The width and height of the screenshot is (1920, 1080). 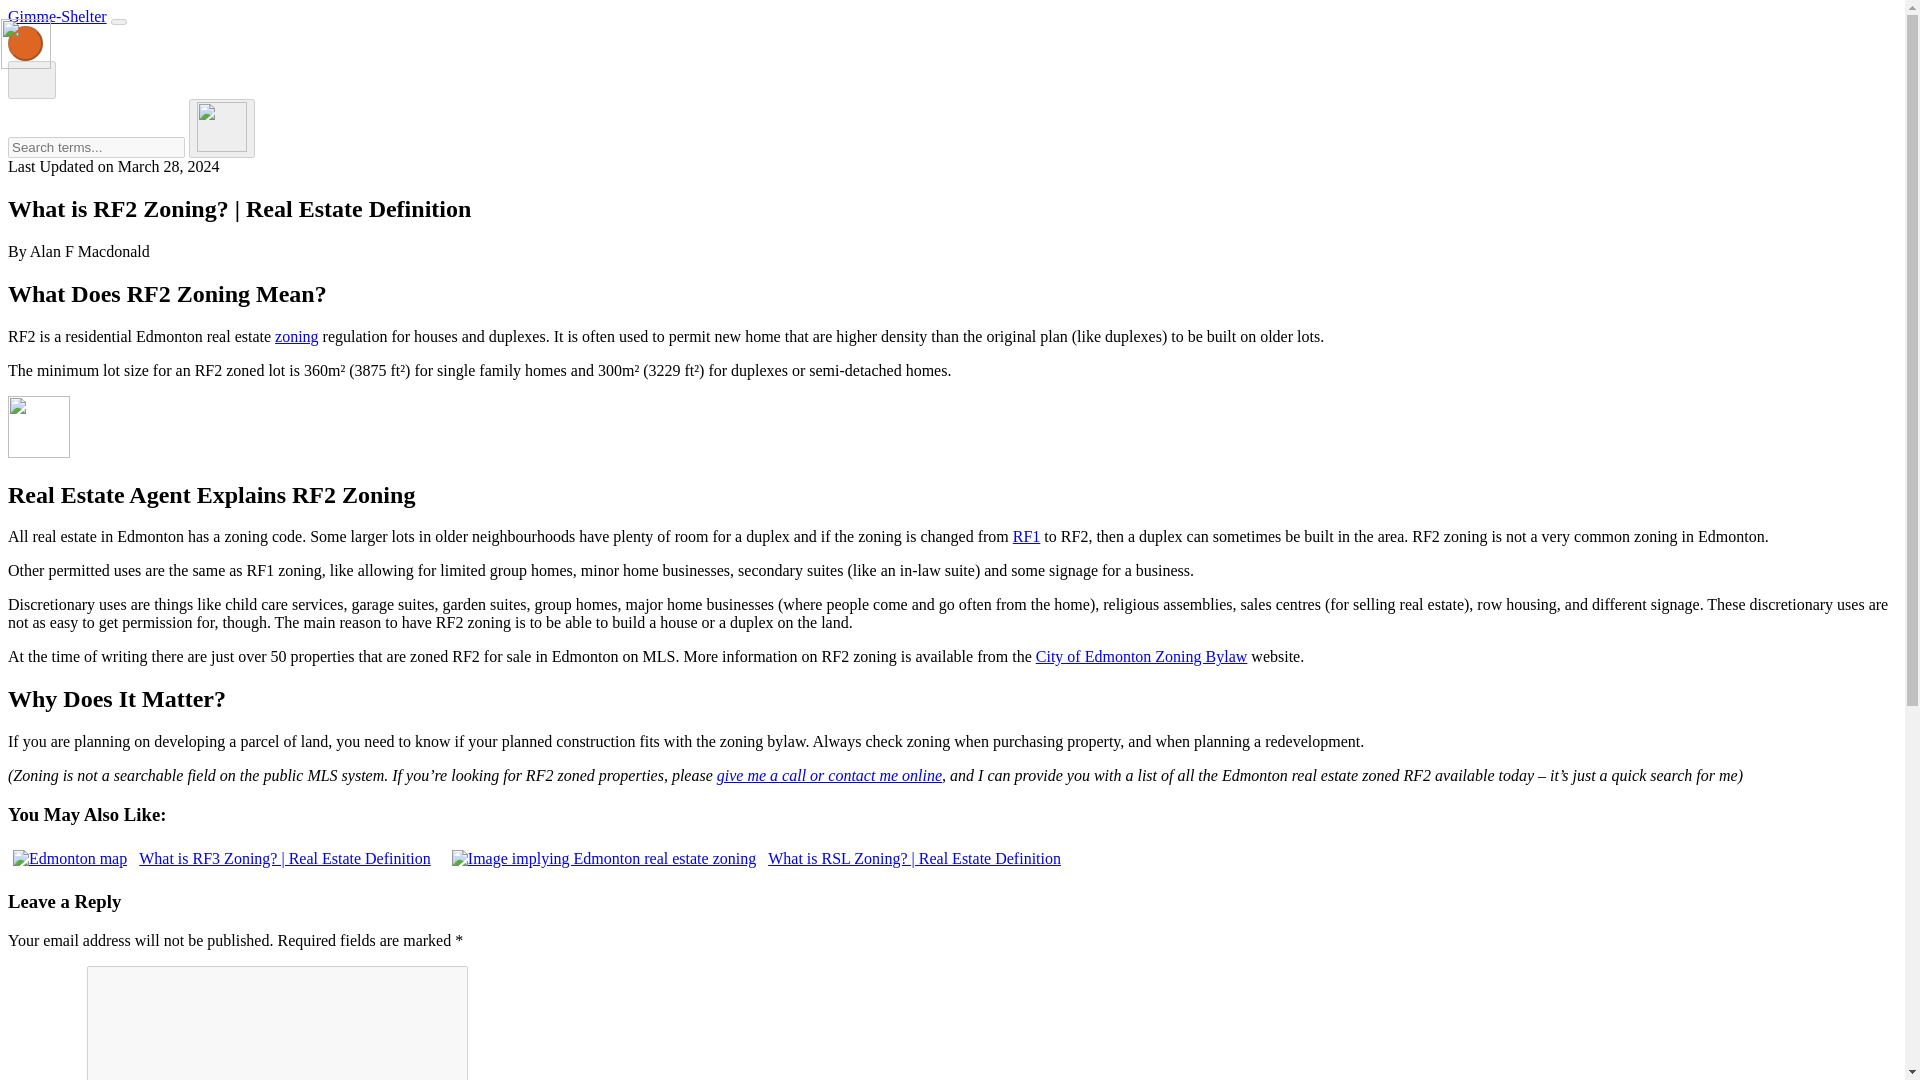 What do you see at coordinates (296, 336) in the screenshot?
I see `zoning` at bounding box center [296, 336].